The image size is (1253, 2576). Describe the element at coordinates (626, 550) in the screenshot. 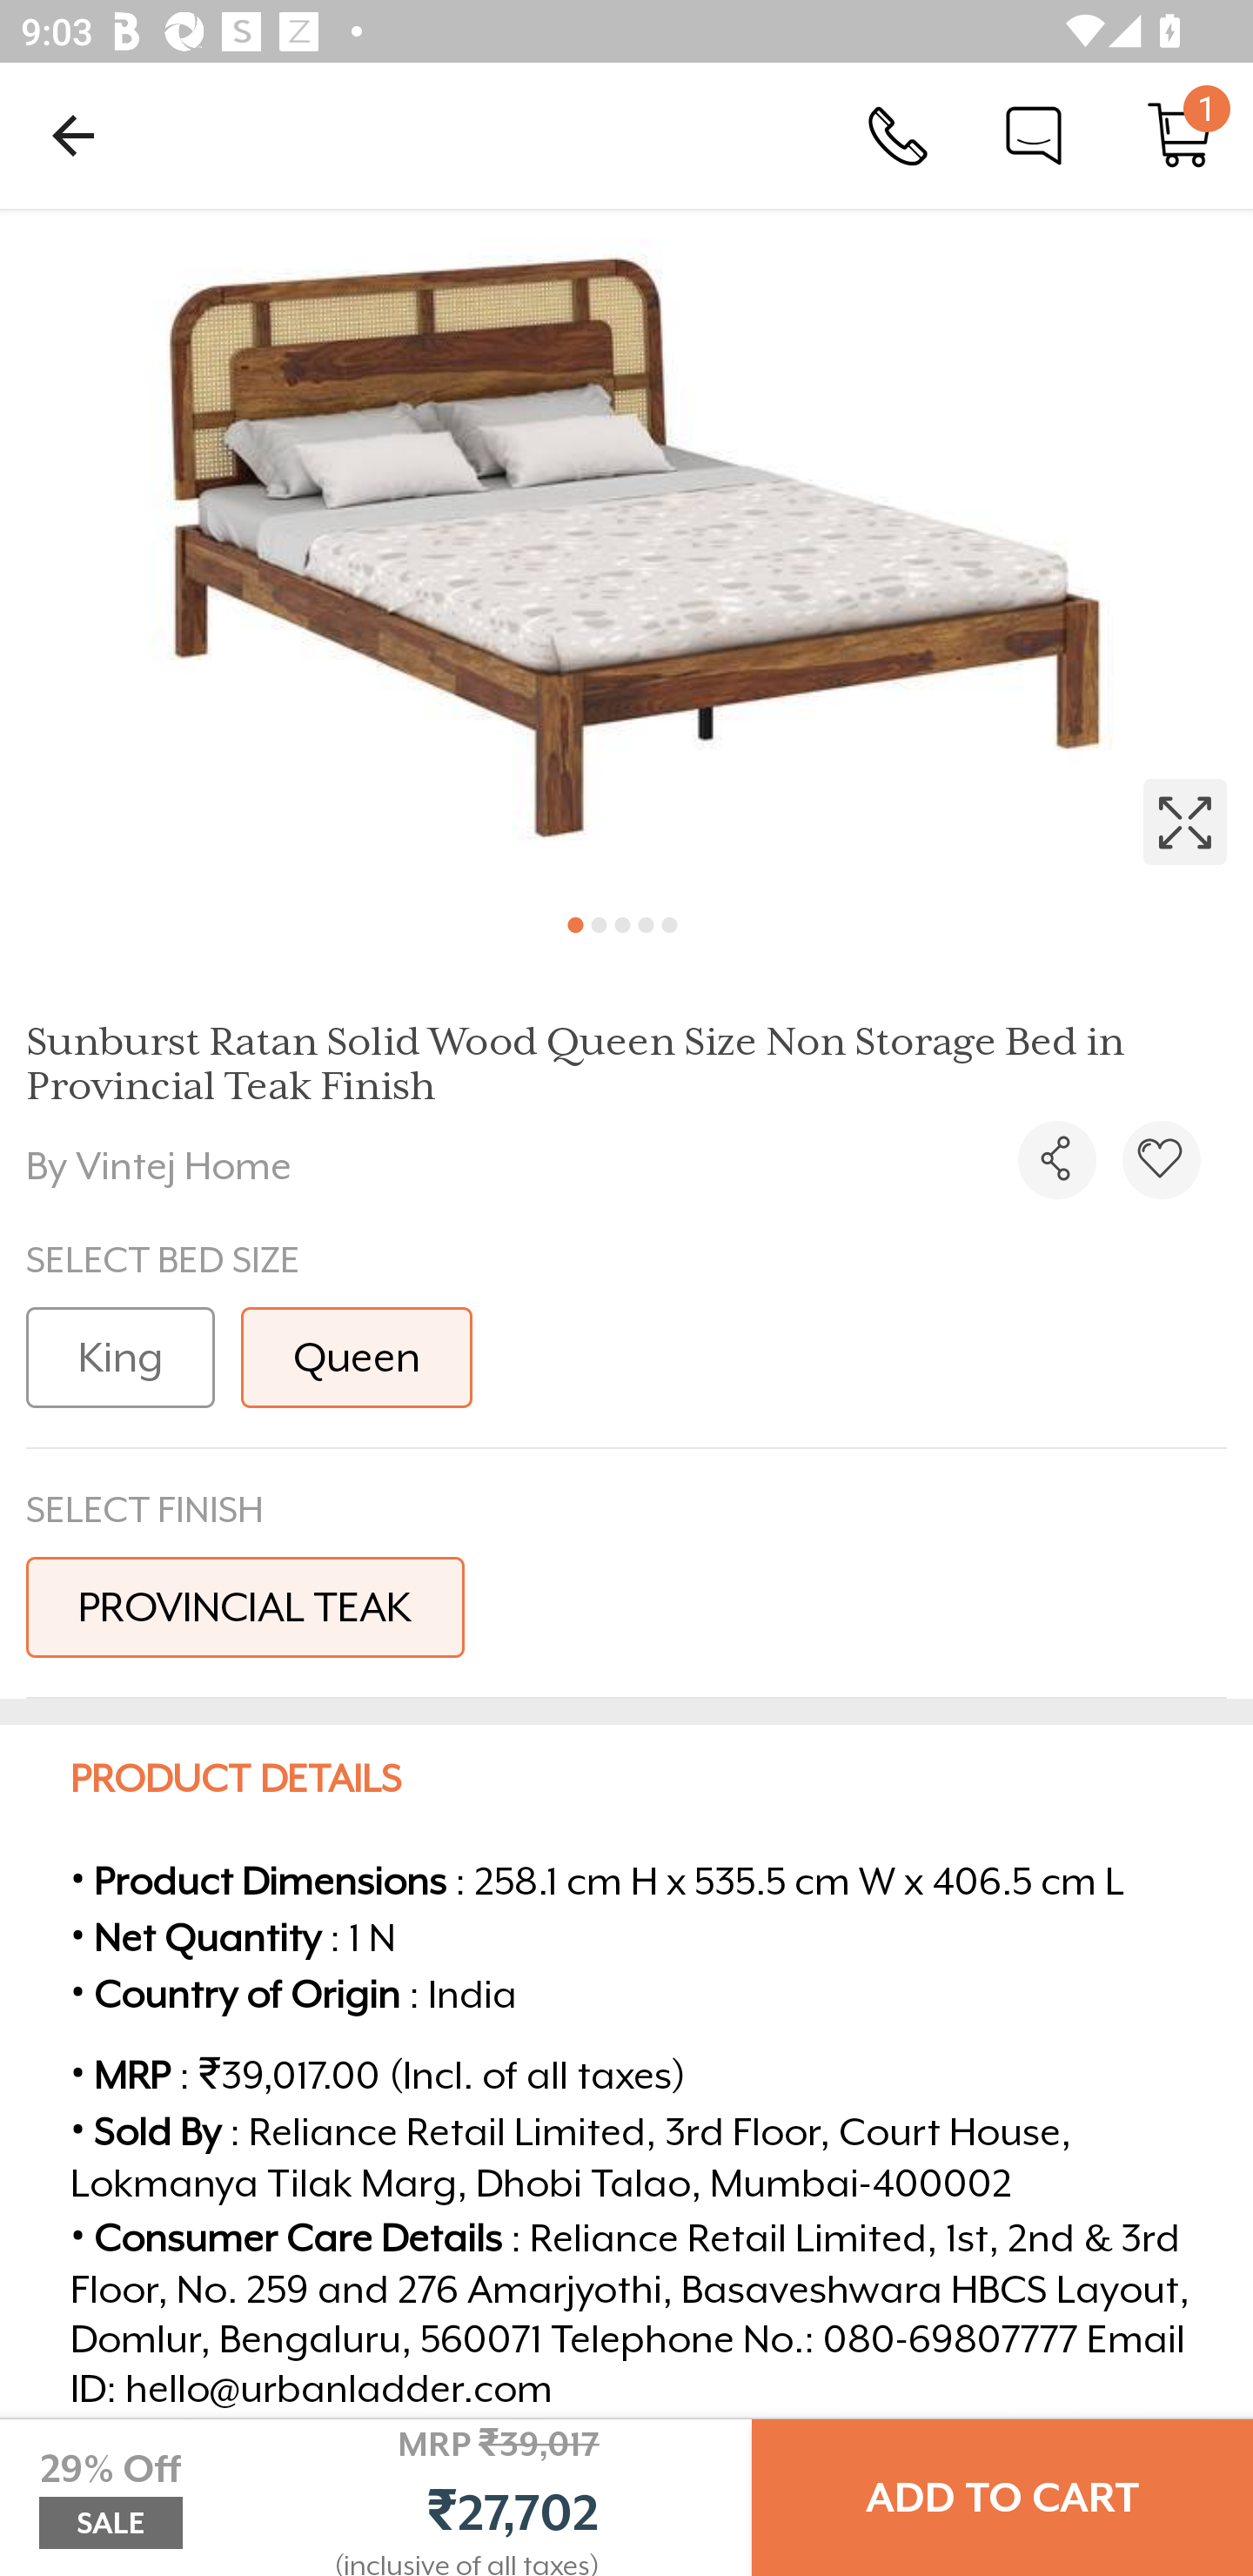

I see `` at that location.